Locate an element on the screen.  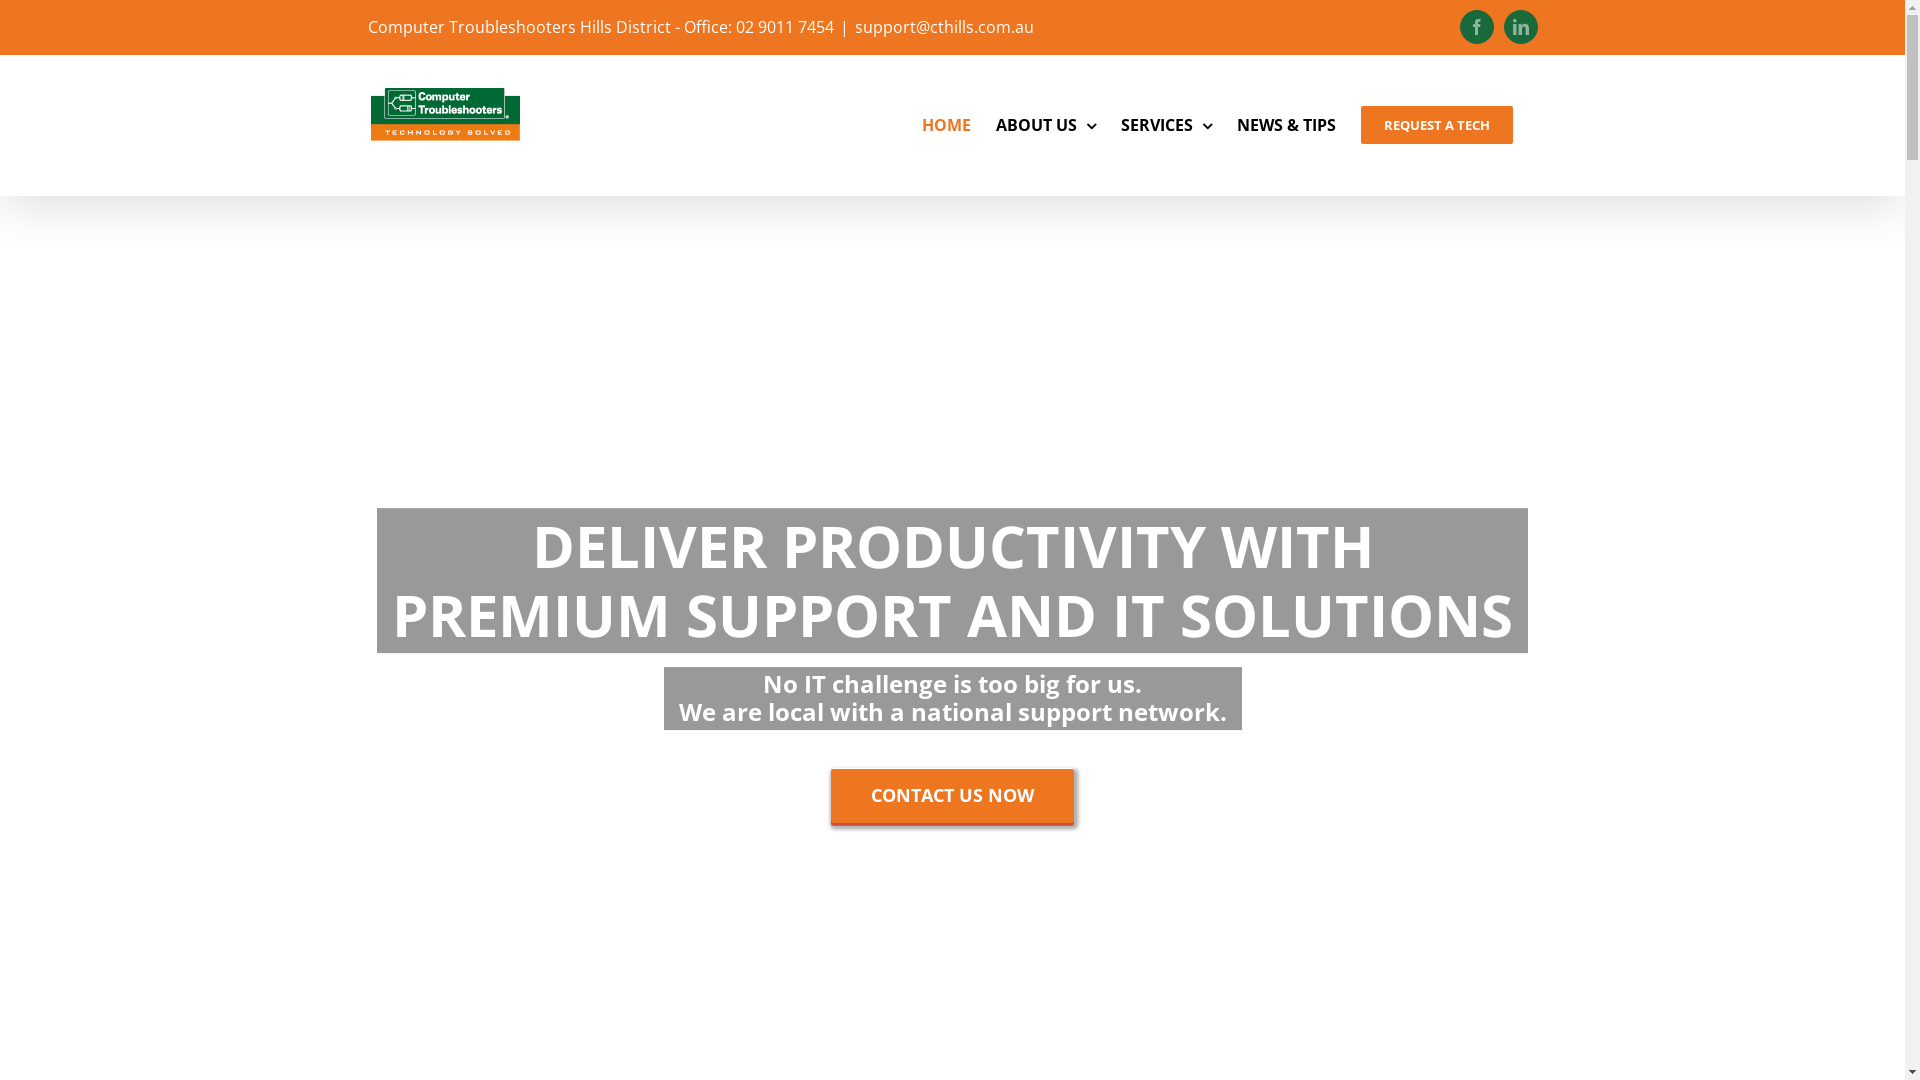
Facebook is located at coordinates (1477, 27).